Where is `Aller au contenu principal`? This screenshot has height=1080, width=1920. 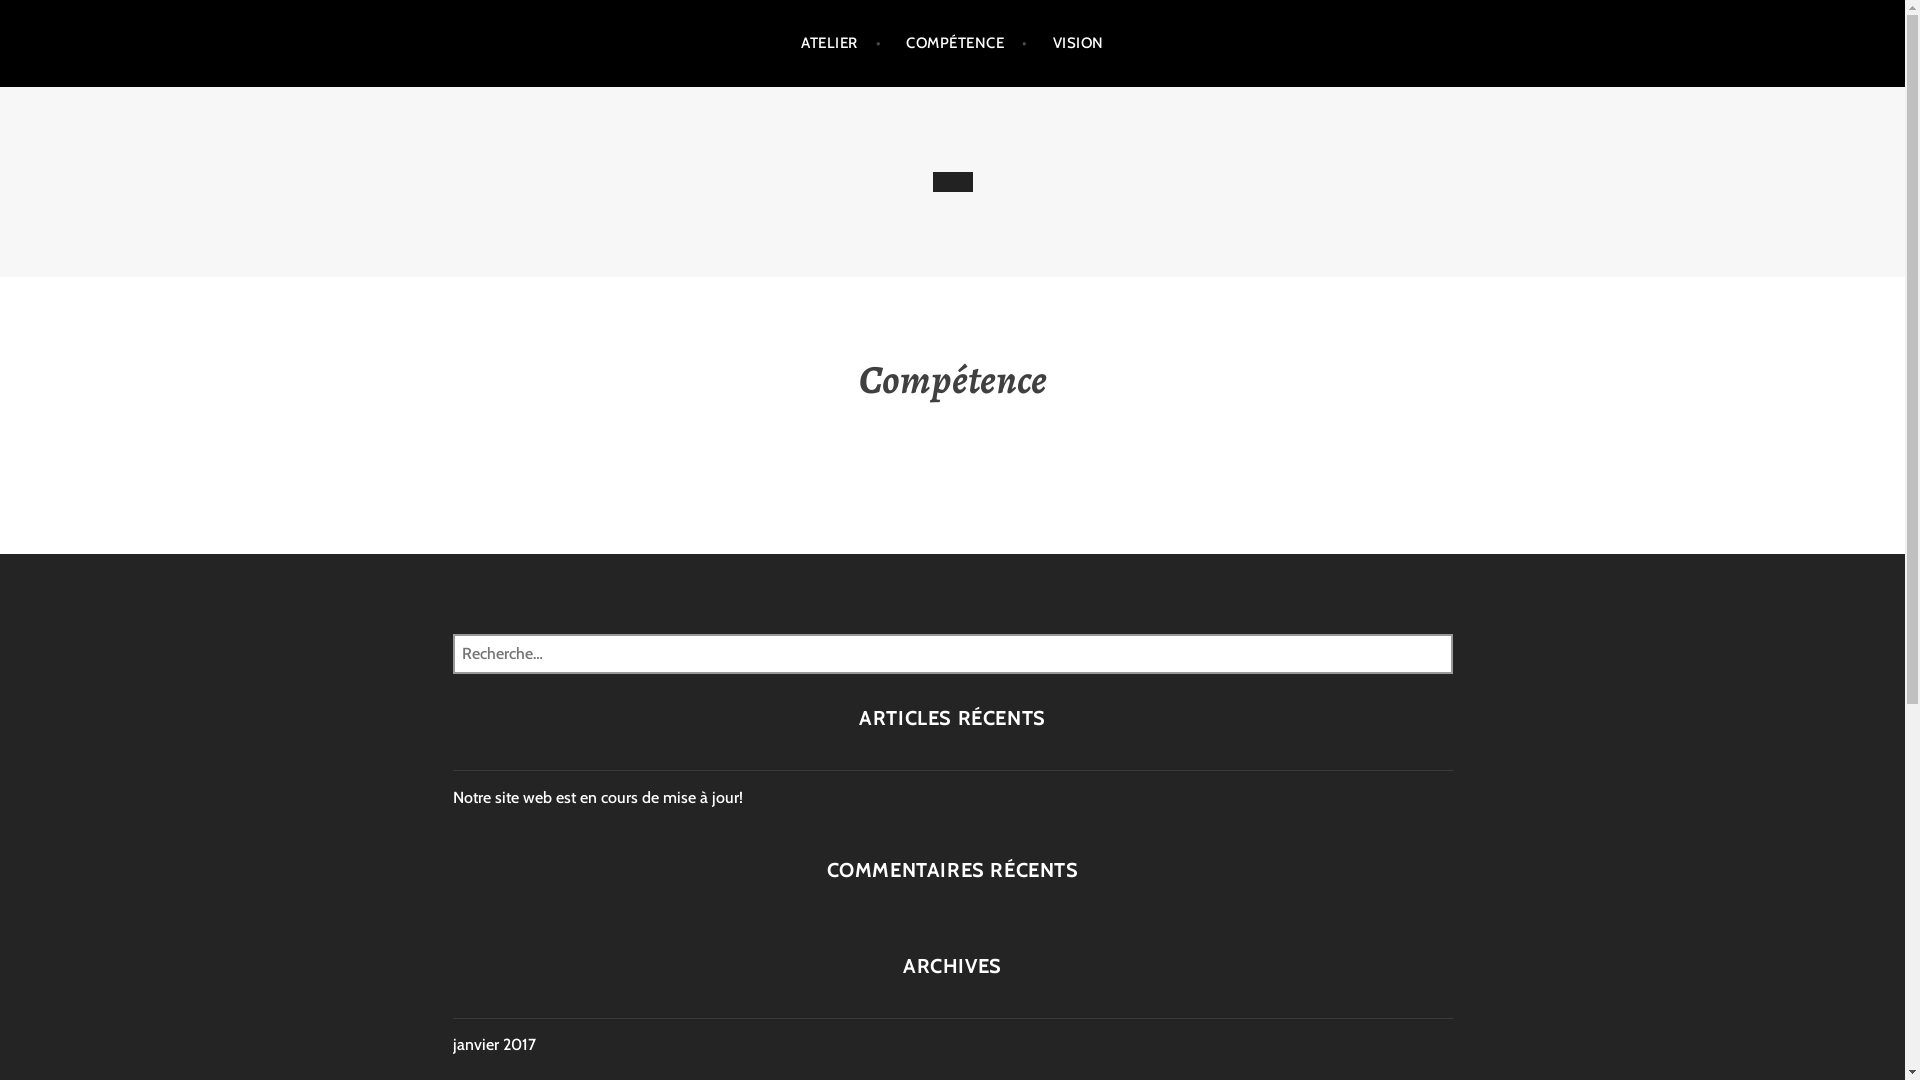 Aller au contenu principal is located at coordinates (0, 0).